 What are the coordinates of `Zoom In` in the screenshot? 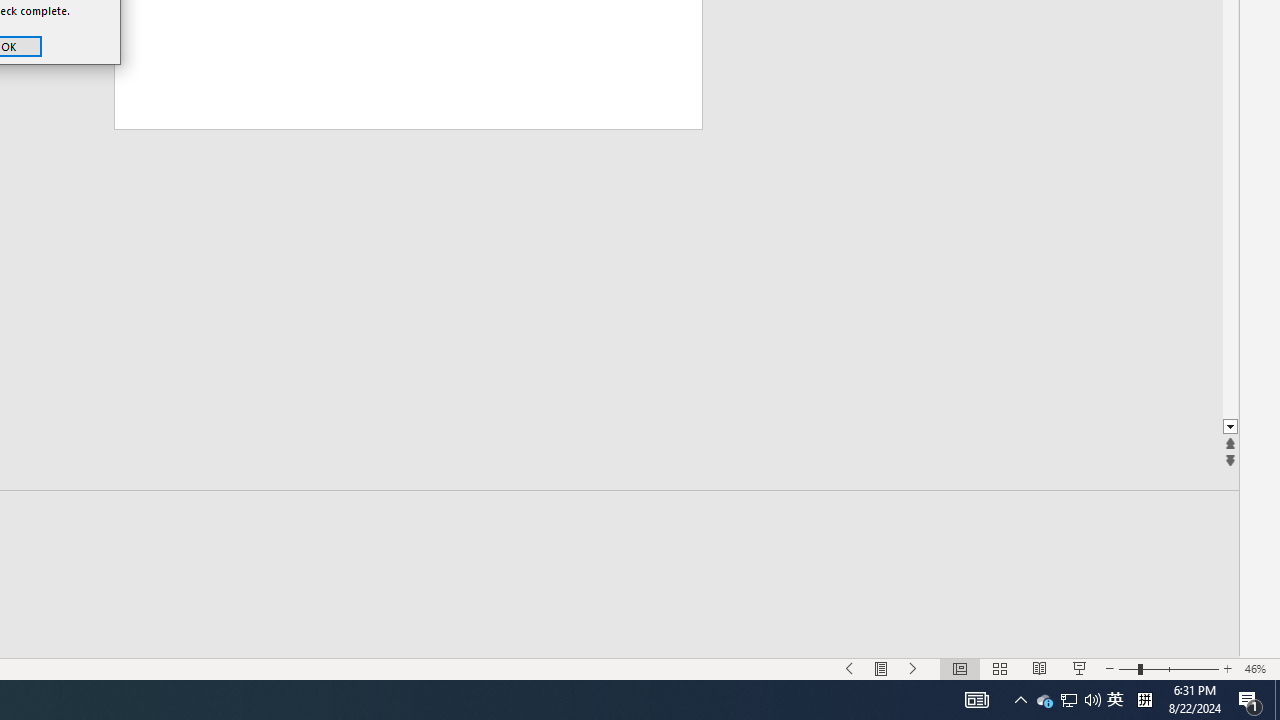 It's located at (1250, 700).